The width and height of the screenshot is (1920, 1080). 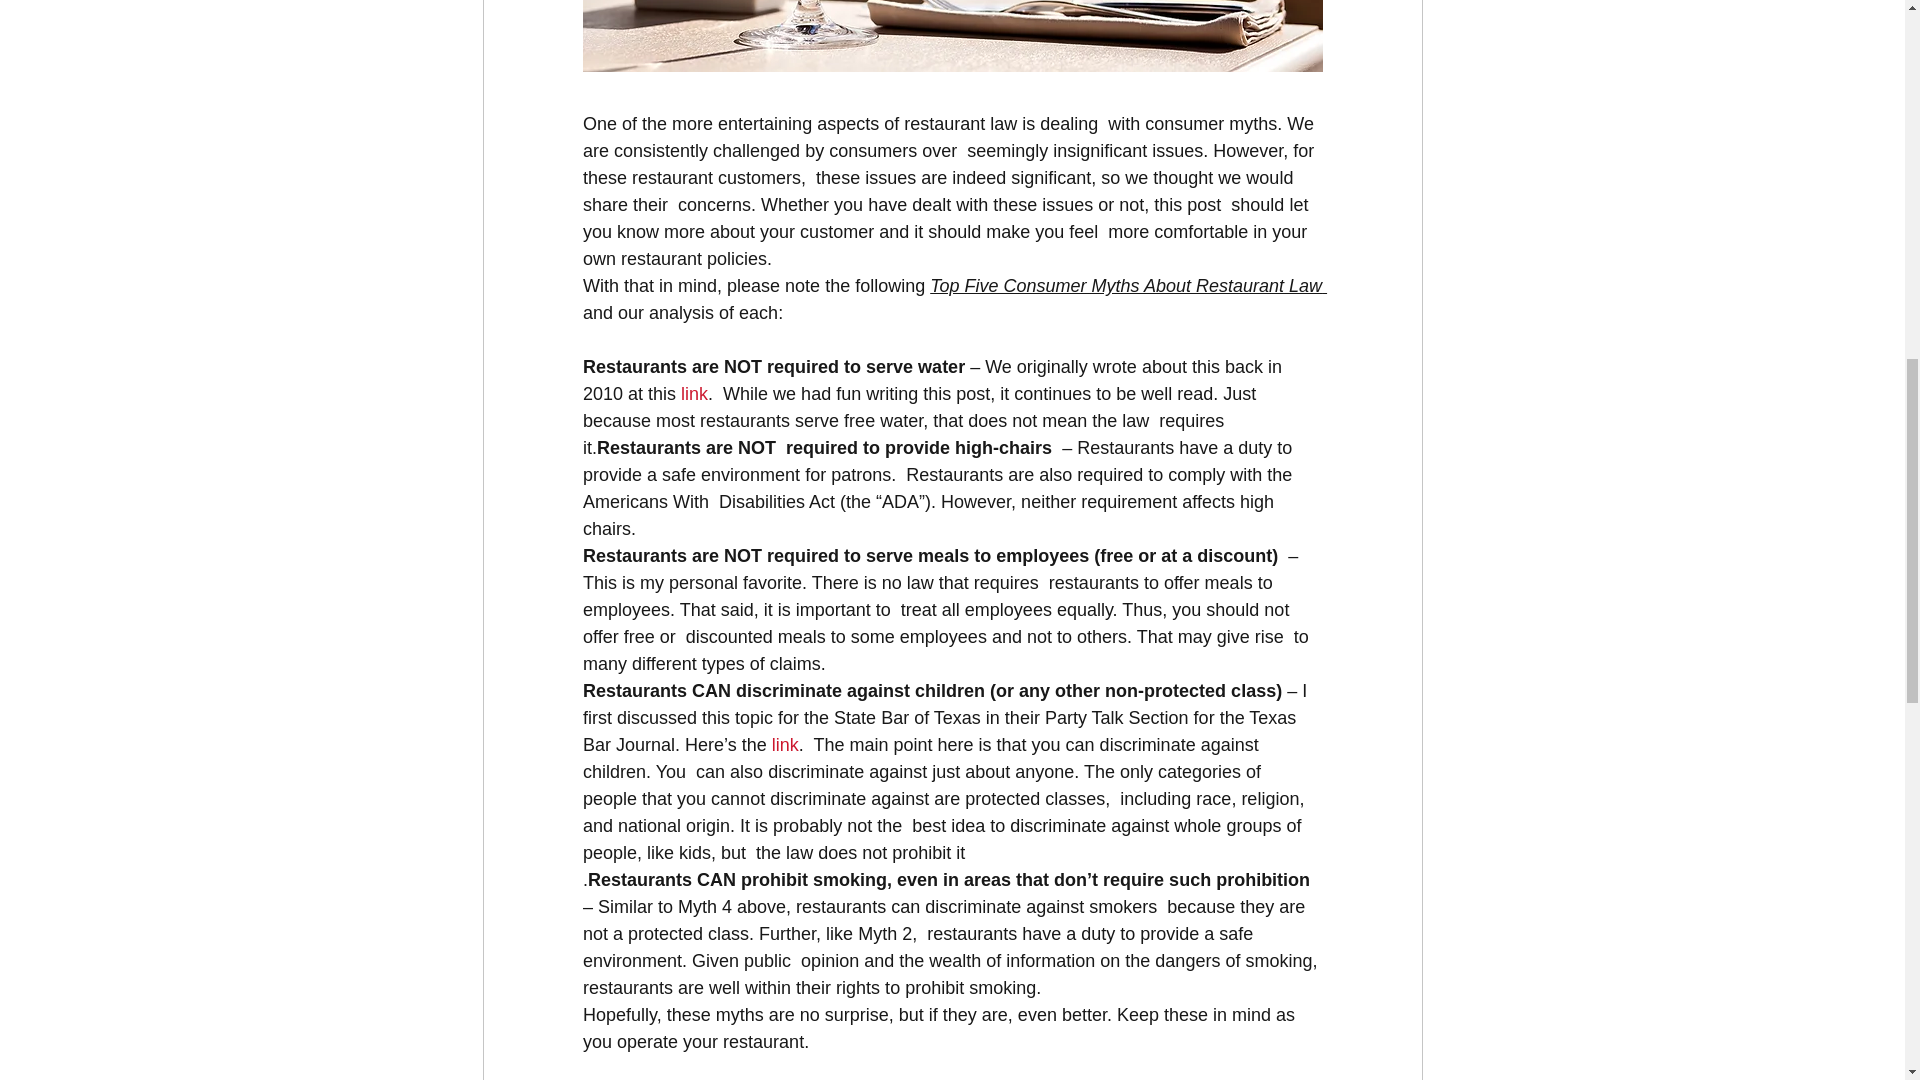 I want to click on link, so click(x=694, y=394).